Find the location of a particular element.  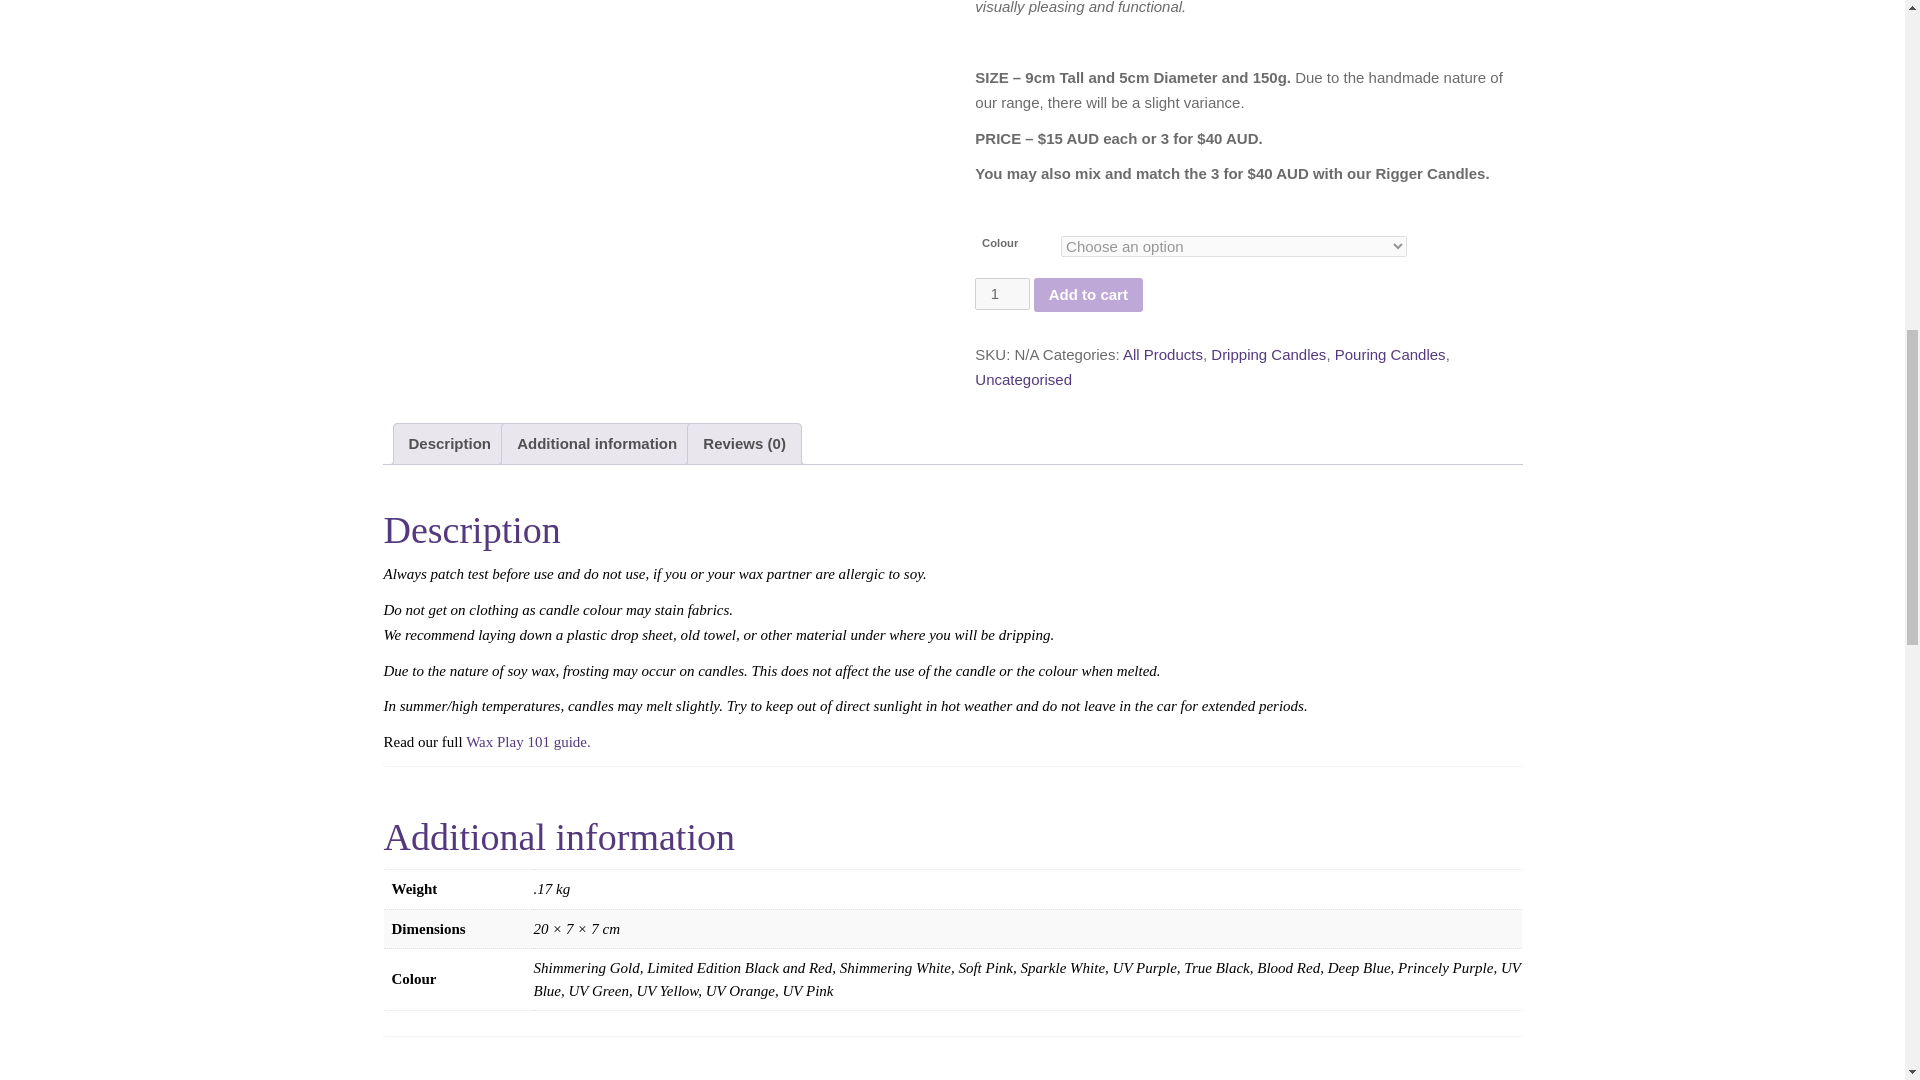

Add to cart is located at coordinates (1088, 294).